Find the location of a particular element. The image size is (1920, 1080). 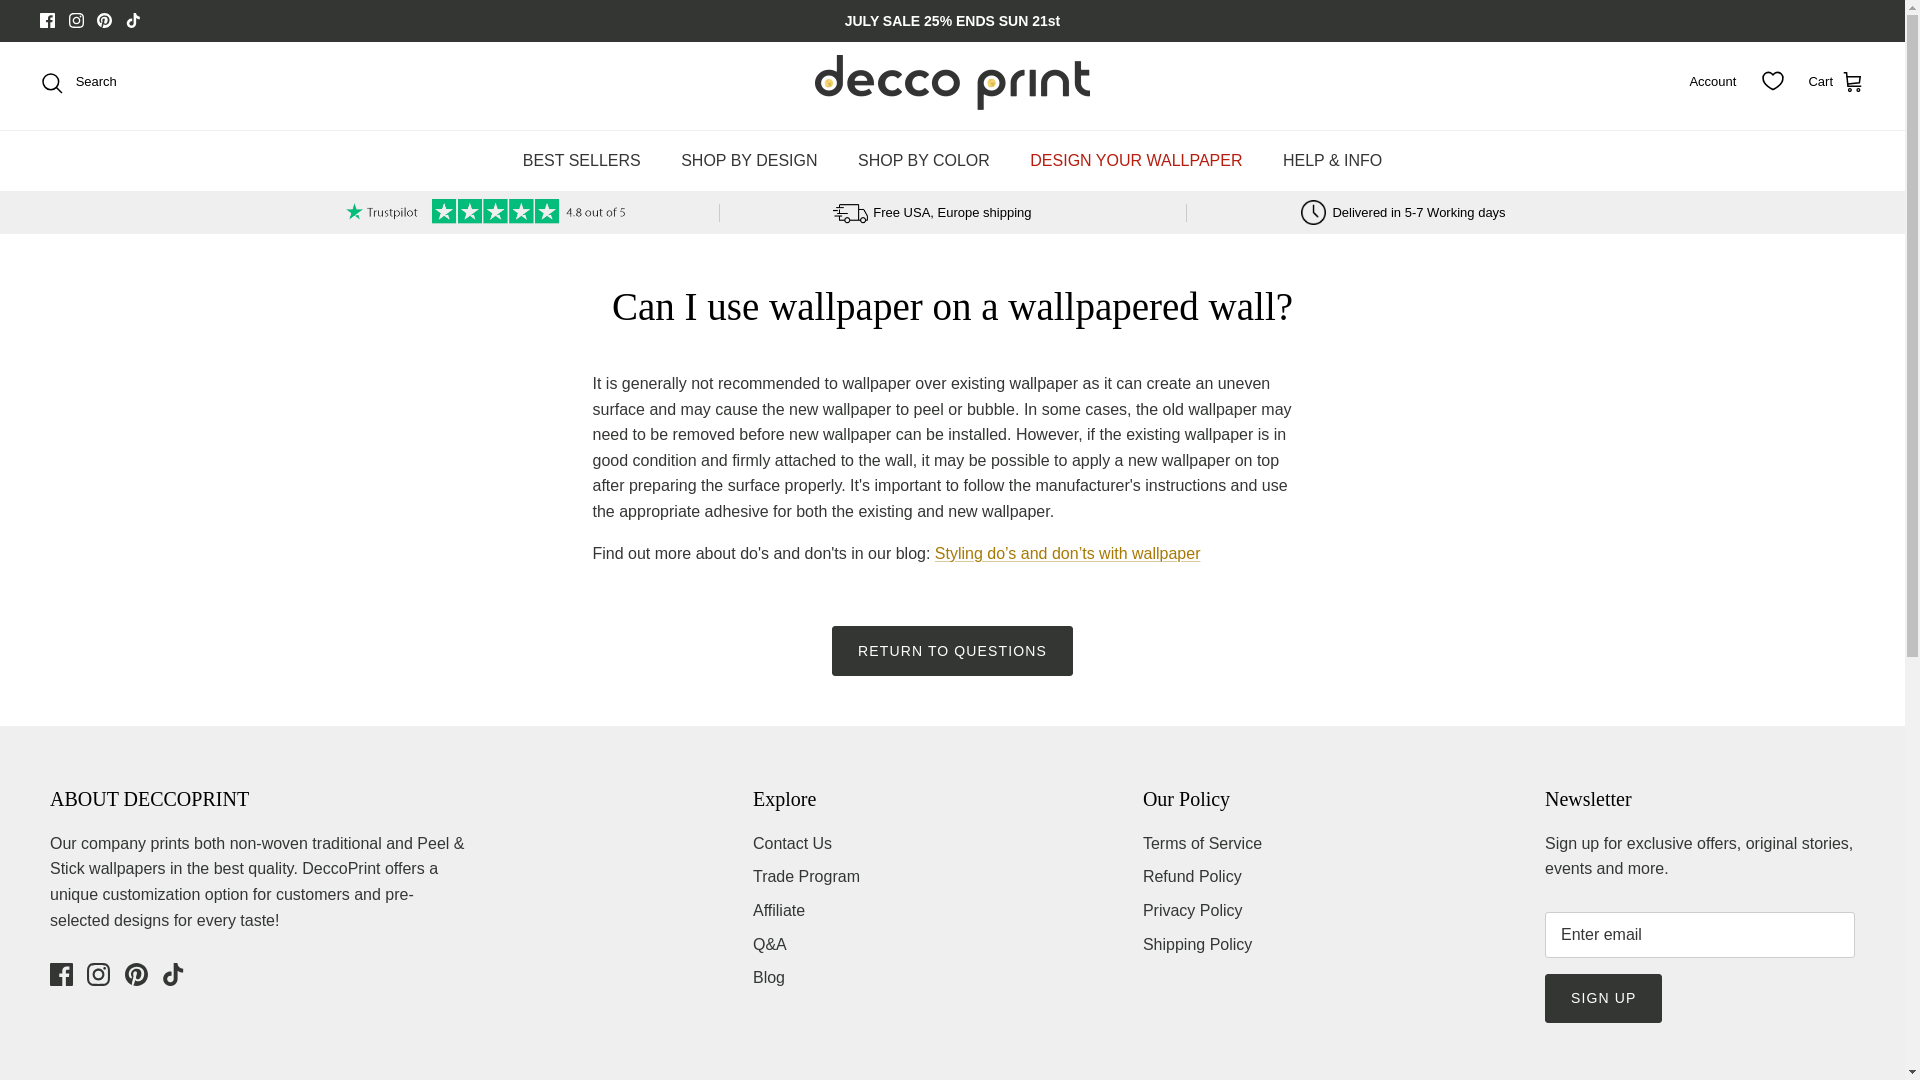

Instagram is located at coordinates (98, 974).